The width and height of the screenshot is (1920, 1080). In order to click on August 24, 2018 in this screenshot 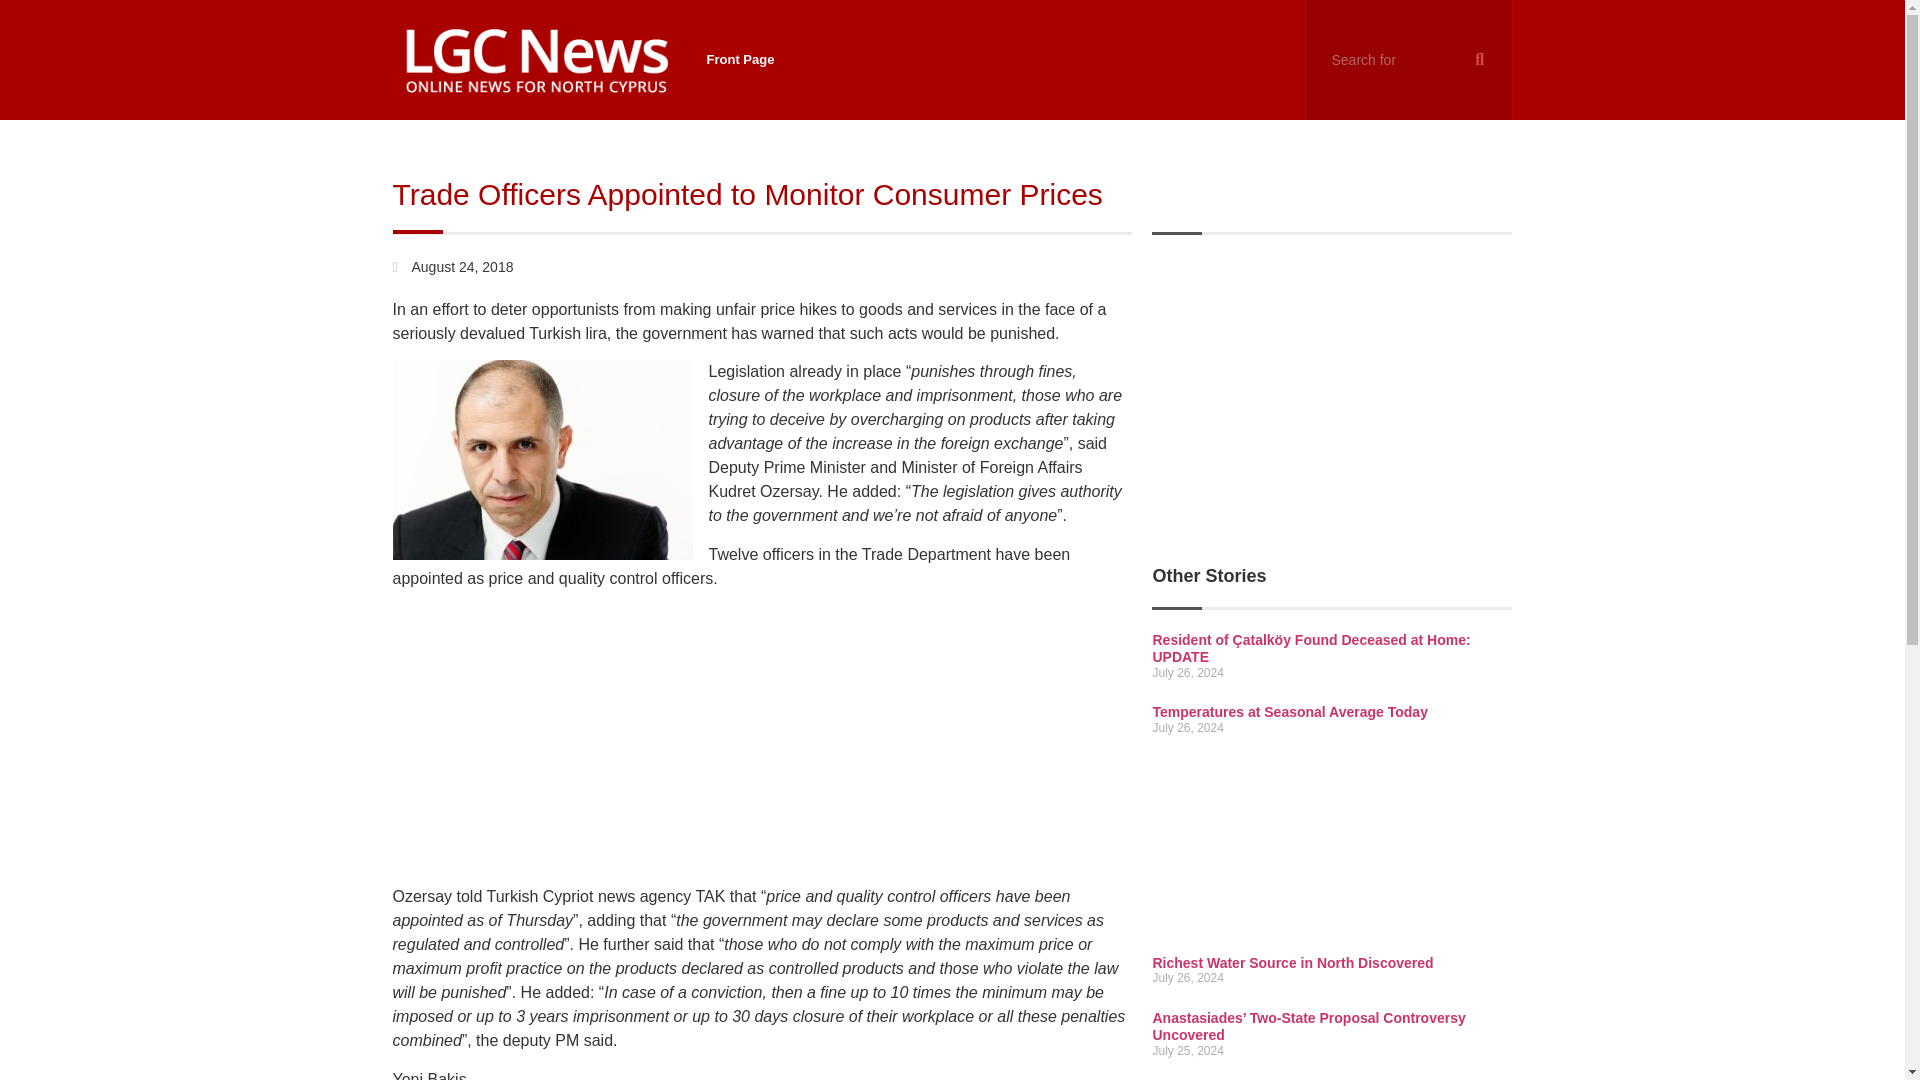, I will do `click(452, 267)`.